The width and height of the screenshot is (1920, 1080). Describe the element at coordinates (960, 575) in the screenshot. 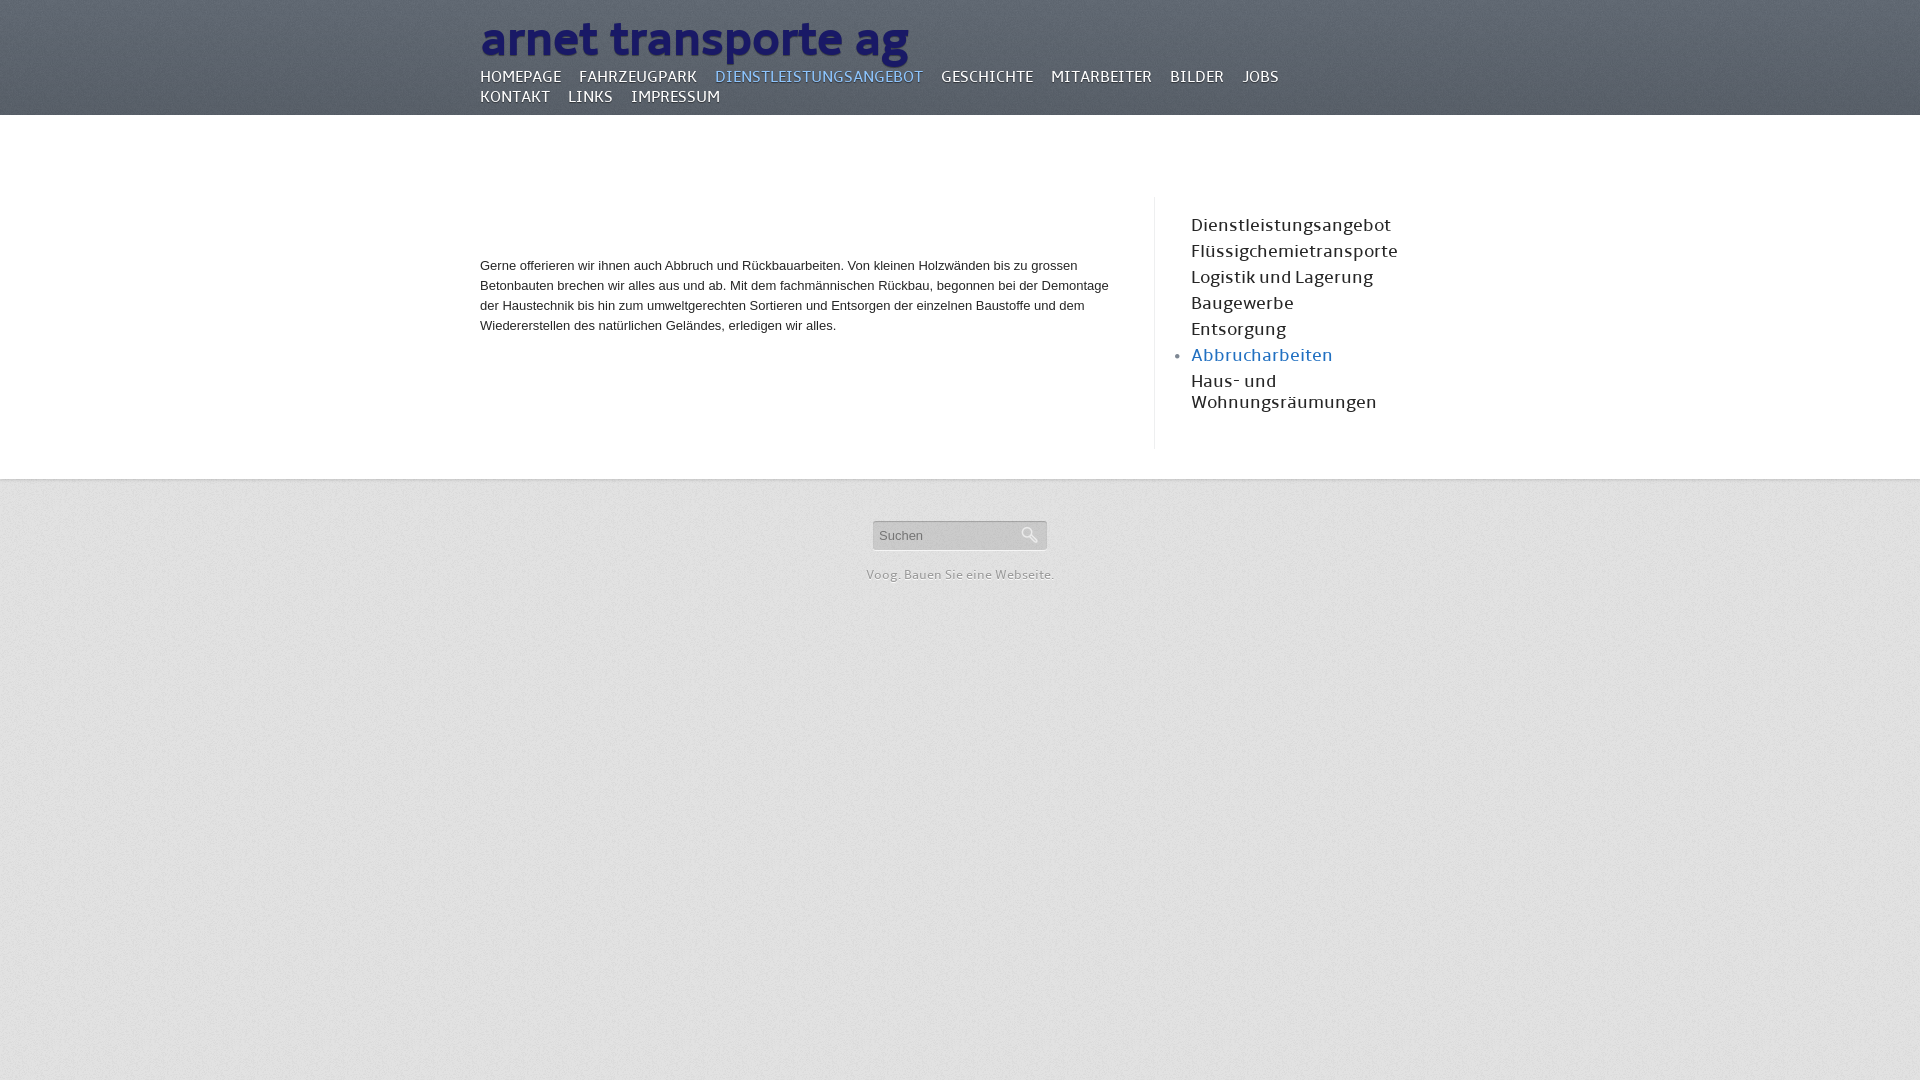

I see `Voog. Bauen Sie eine Webseite.` at that location.